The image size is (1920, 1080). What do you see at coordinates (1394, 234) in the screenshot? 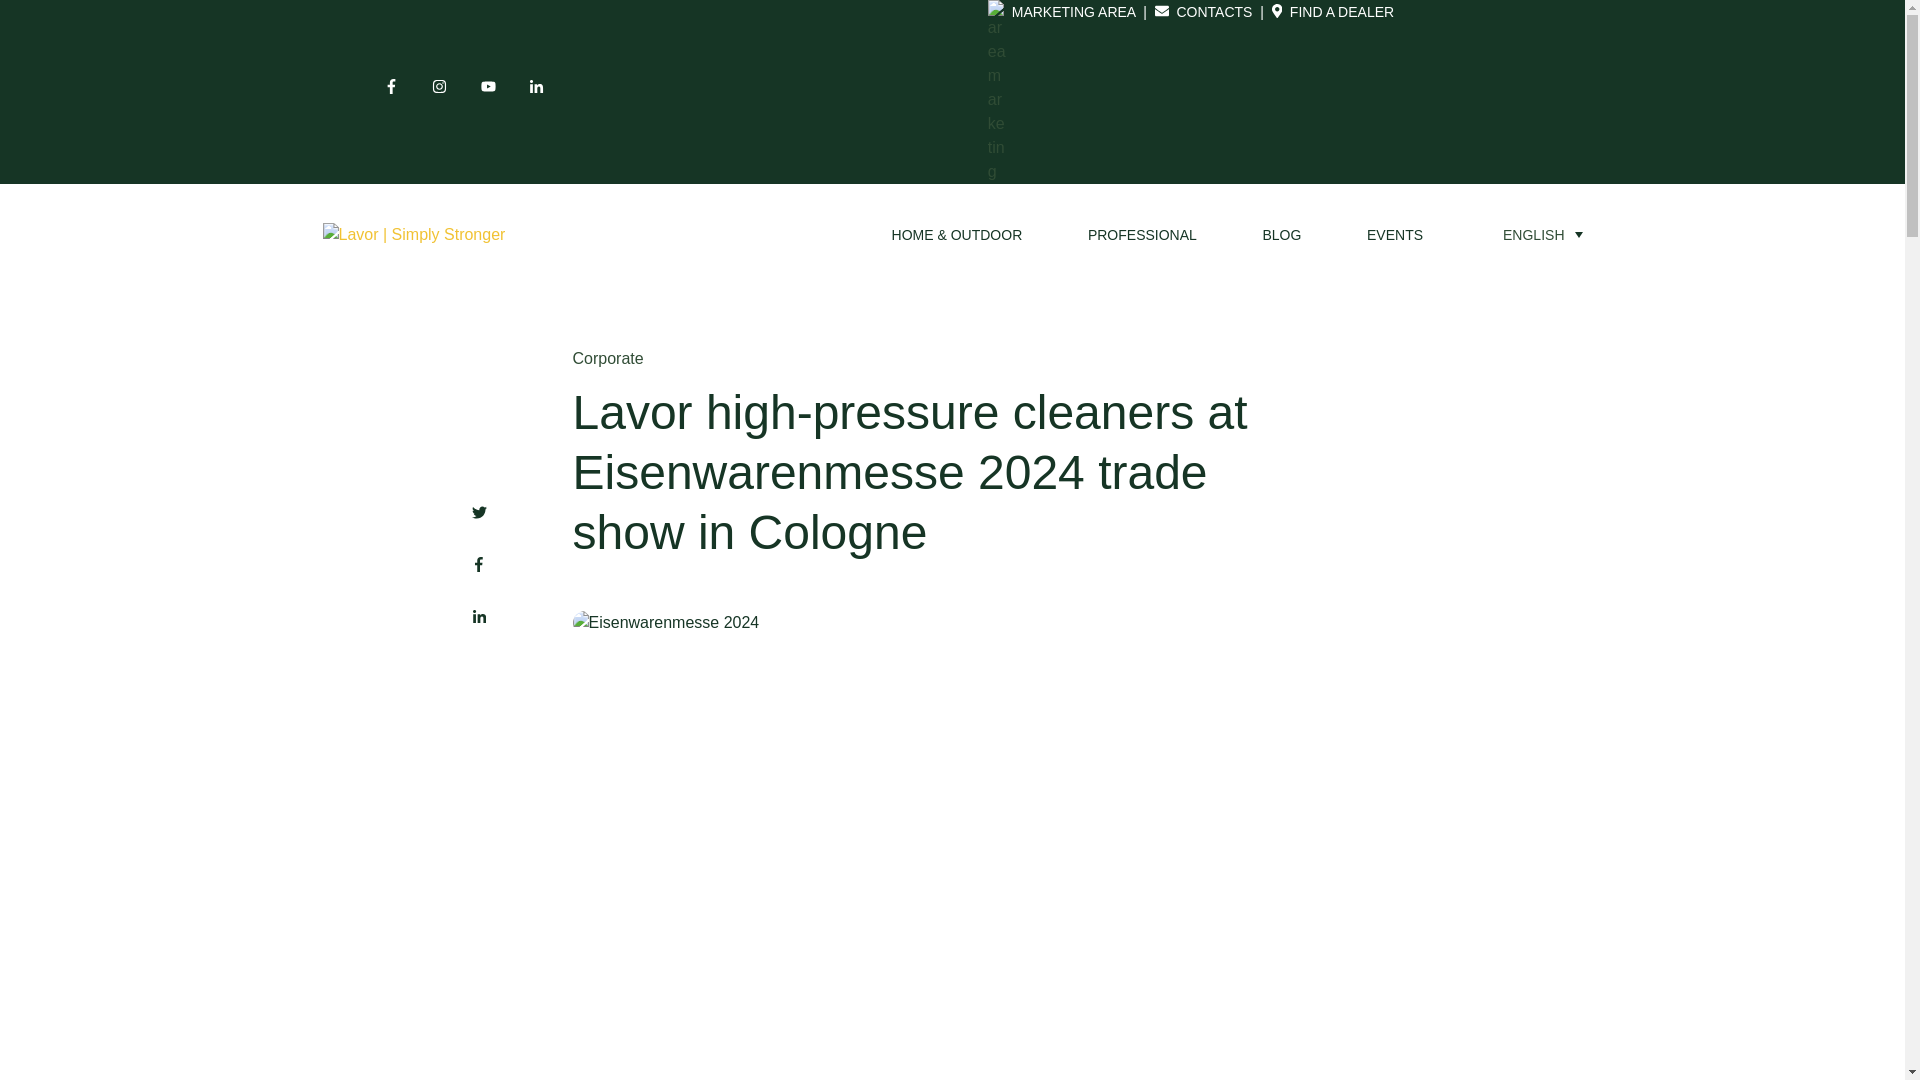
I see `EVENTS` at bounding box center [1394, 234].